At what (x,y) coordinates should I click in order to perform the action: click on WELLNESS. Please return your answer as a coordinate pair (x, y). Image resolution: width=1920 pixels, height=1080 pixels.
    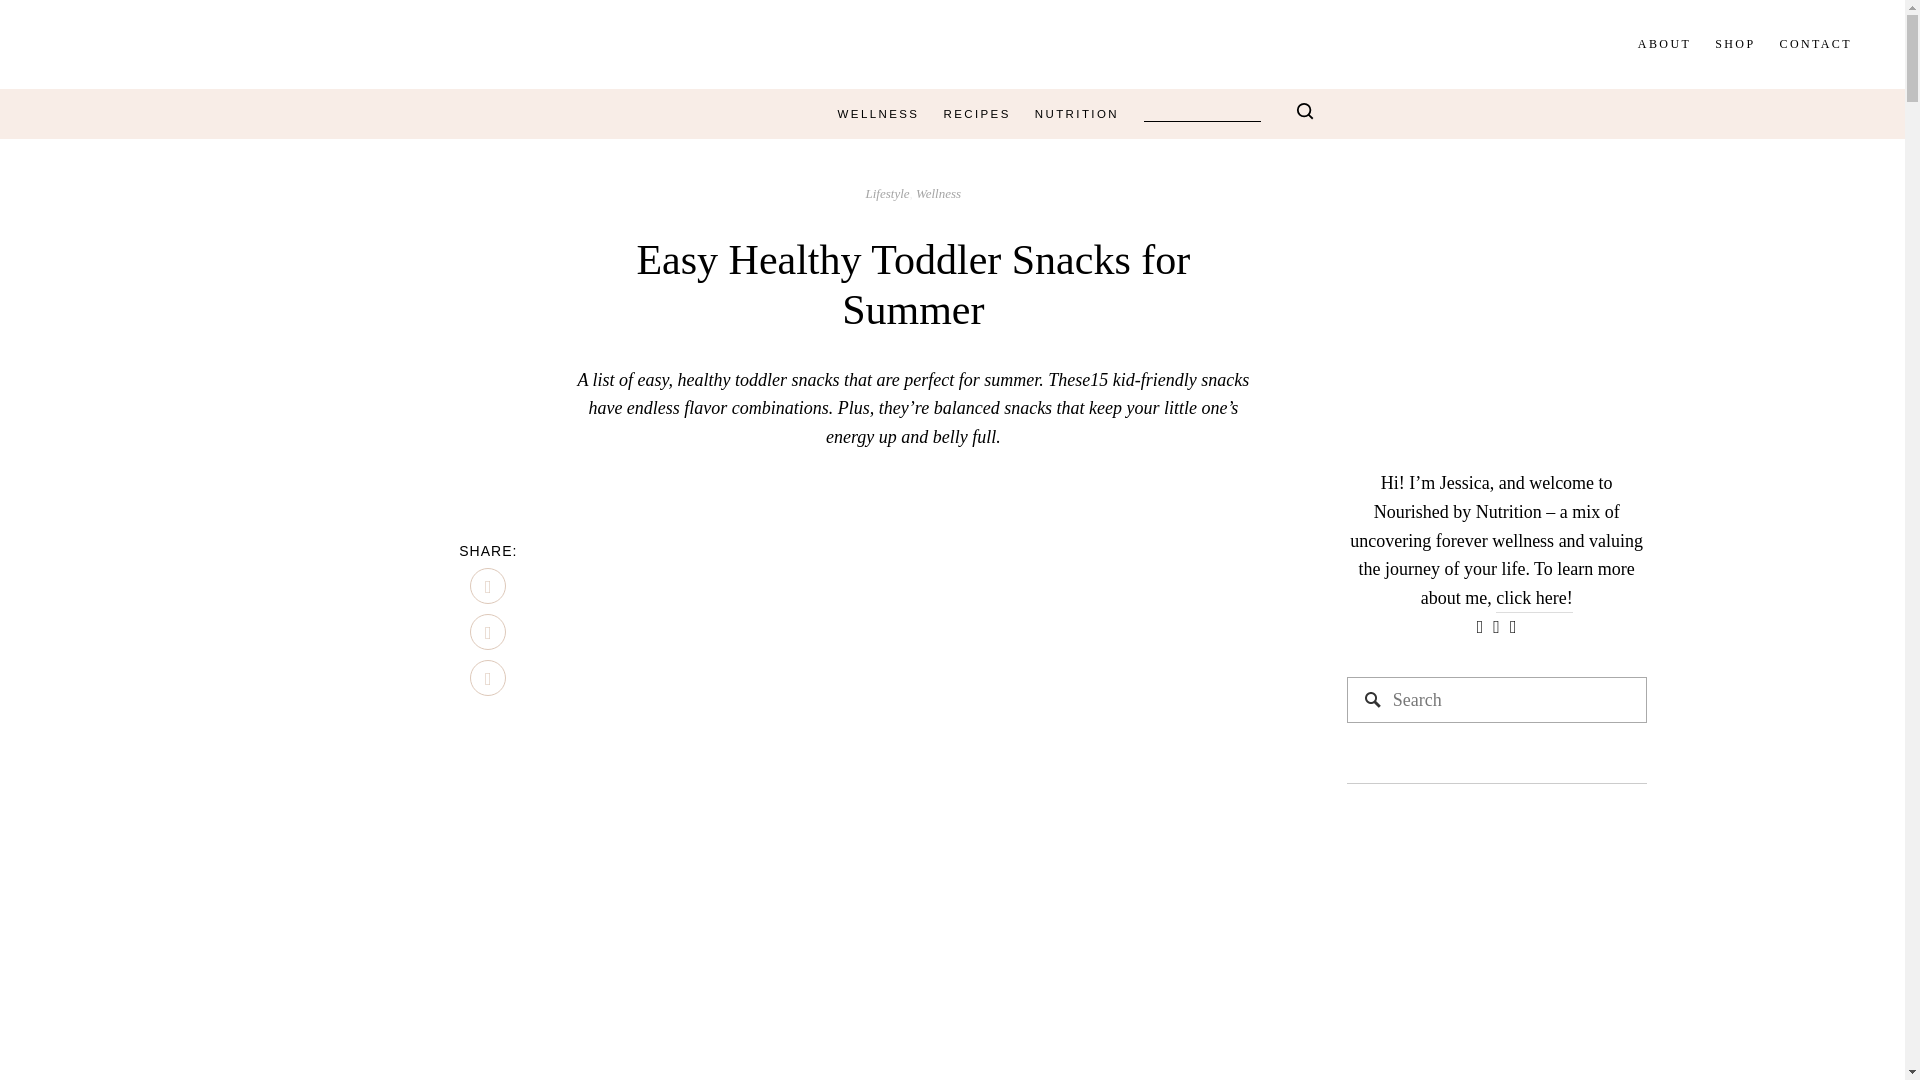
    Looking at the image, I should click on (878, 114).